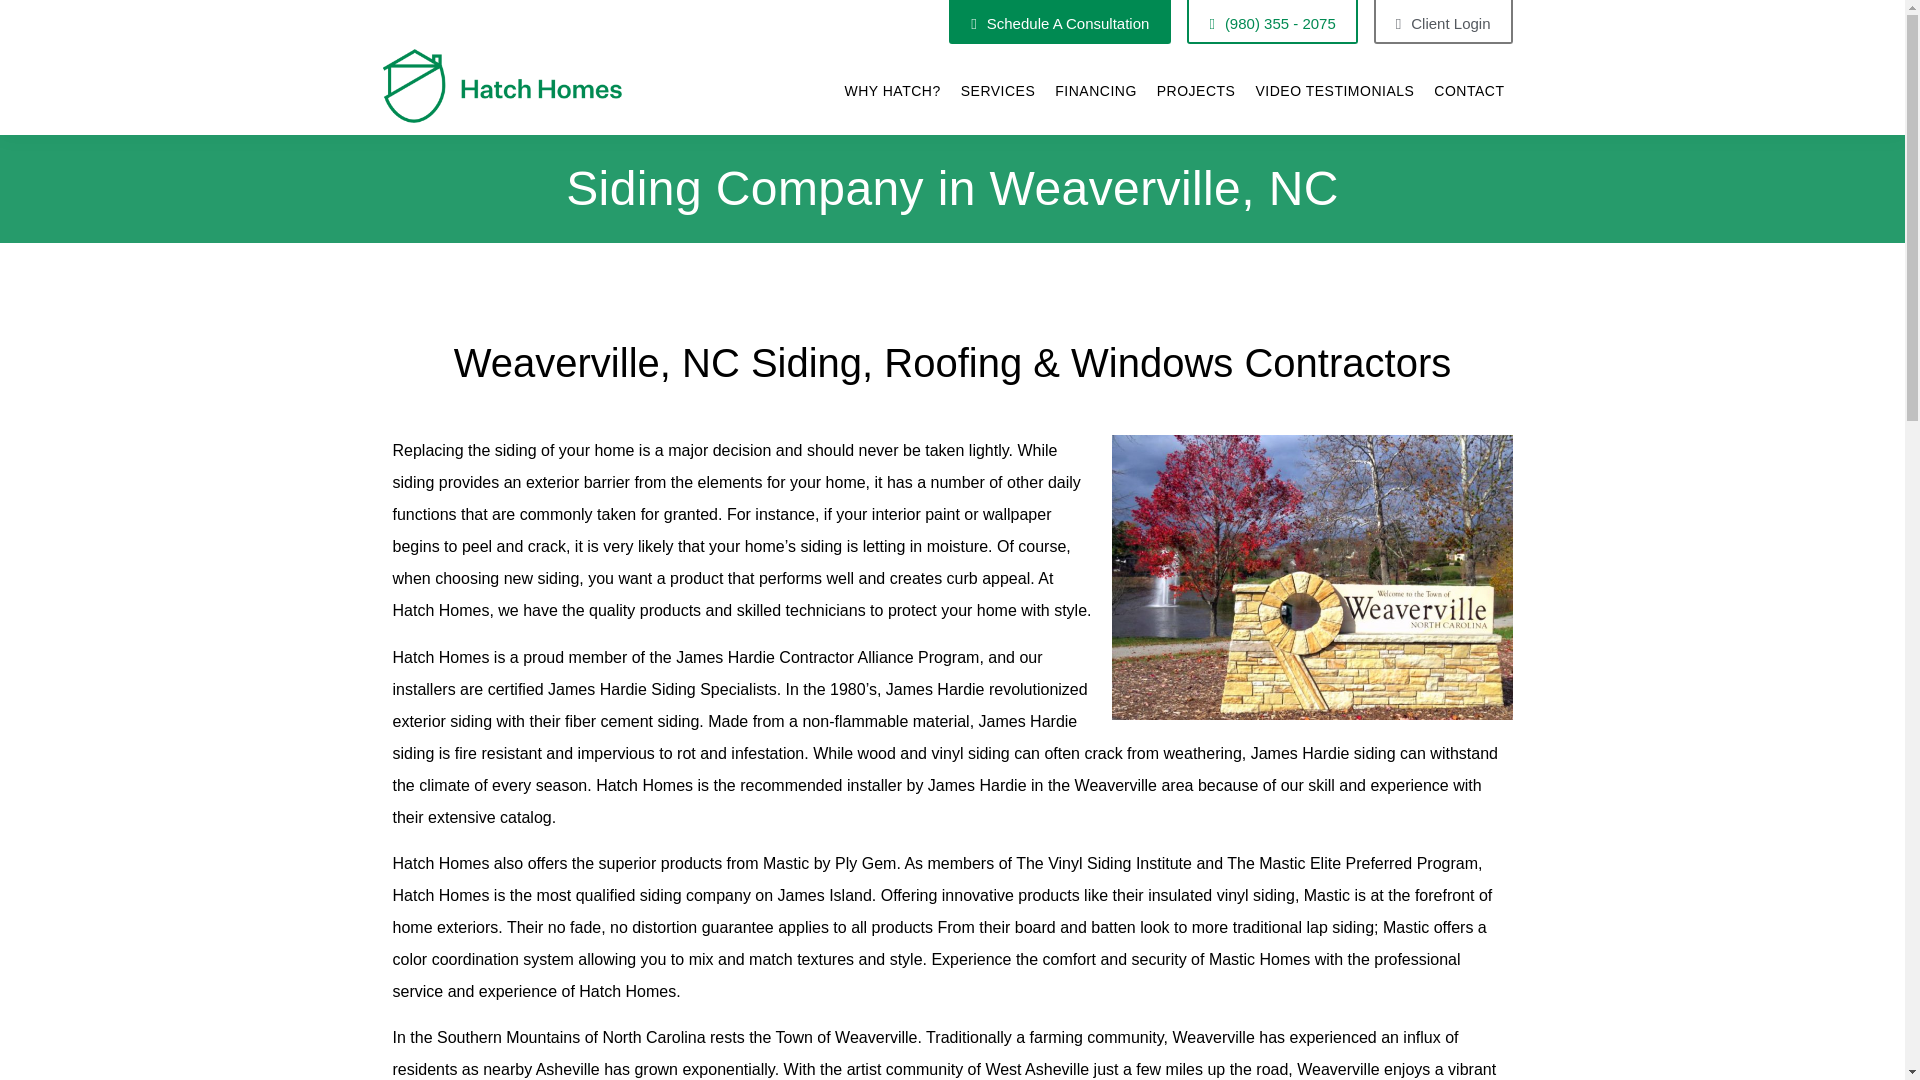 Image resolution: width=1920 pixels, height=1080 pixels. I want to click on WHY HATCH?, so click(892, 91).